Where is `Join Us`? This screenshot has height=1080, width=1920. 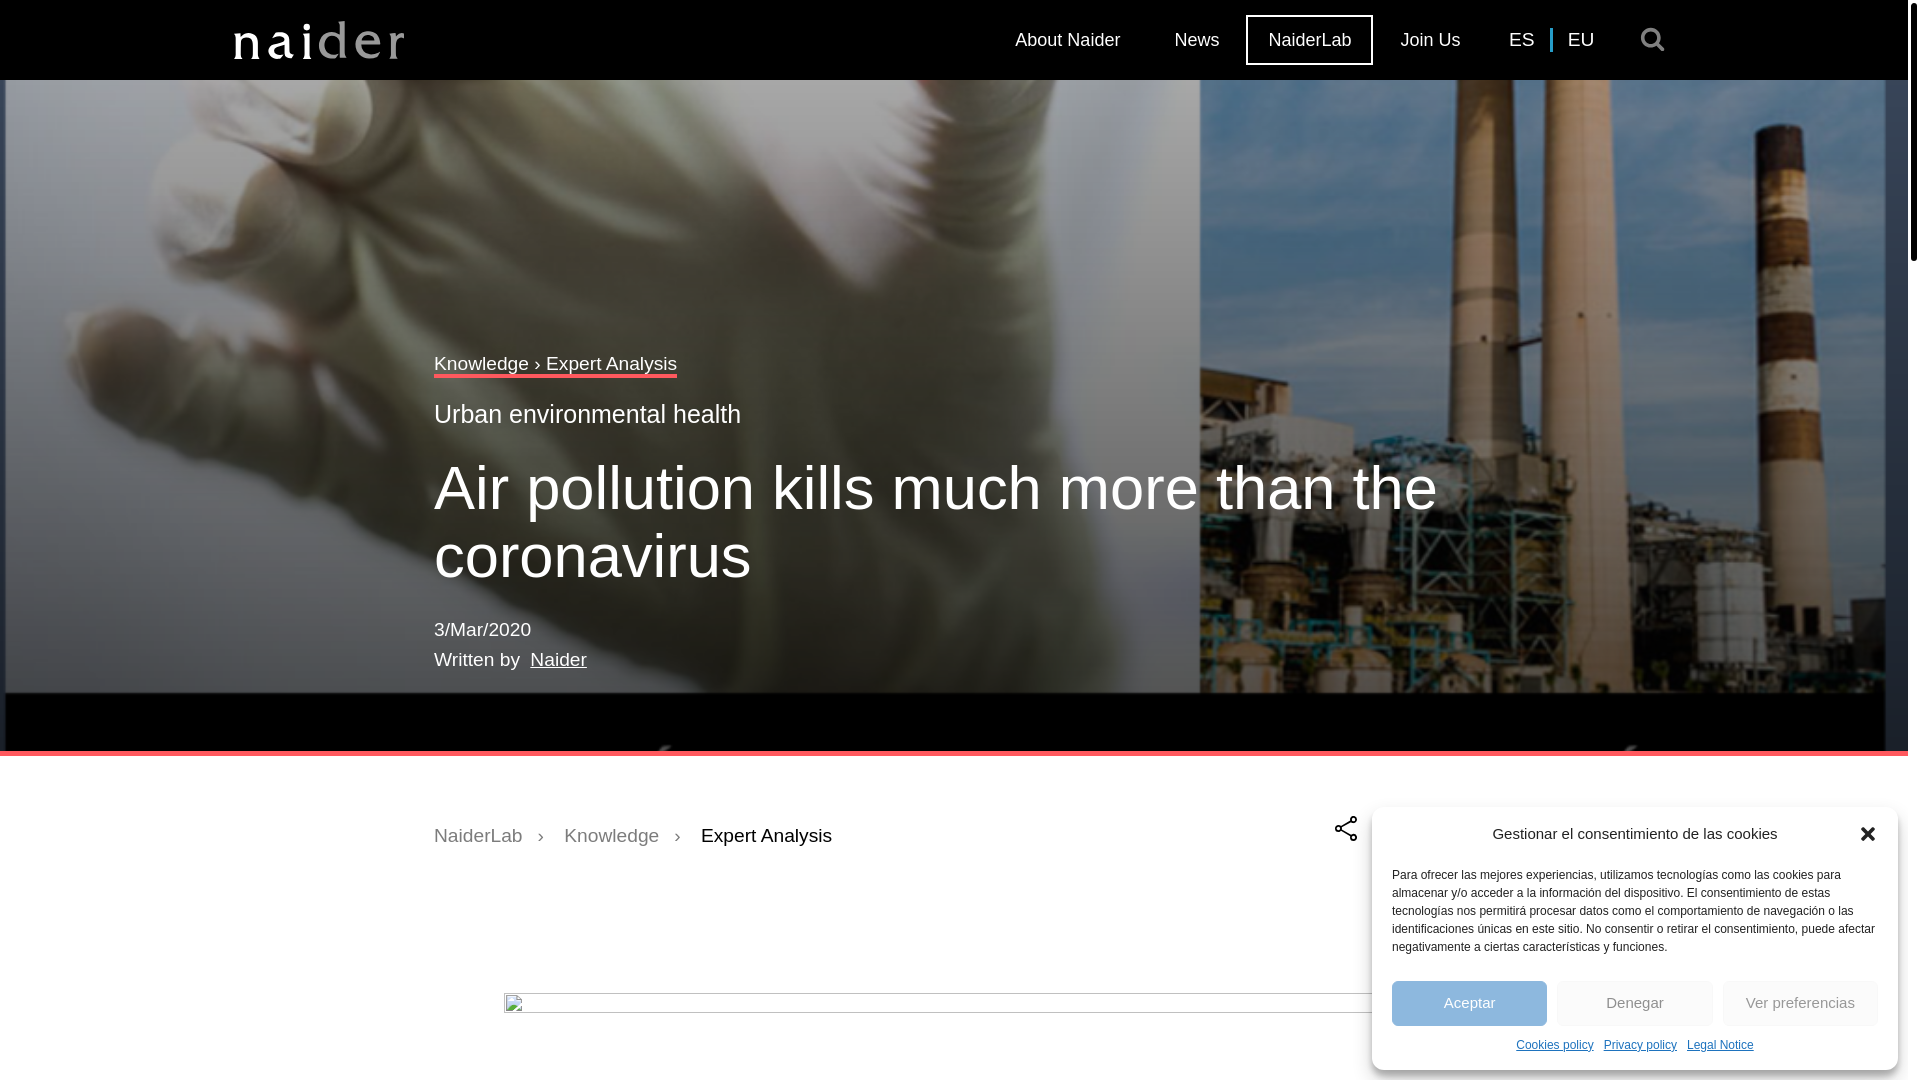 Join Us is located at coordinates (1429, 40).